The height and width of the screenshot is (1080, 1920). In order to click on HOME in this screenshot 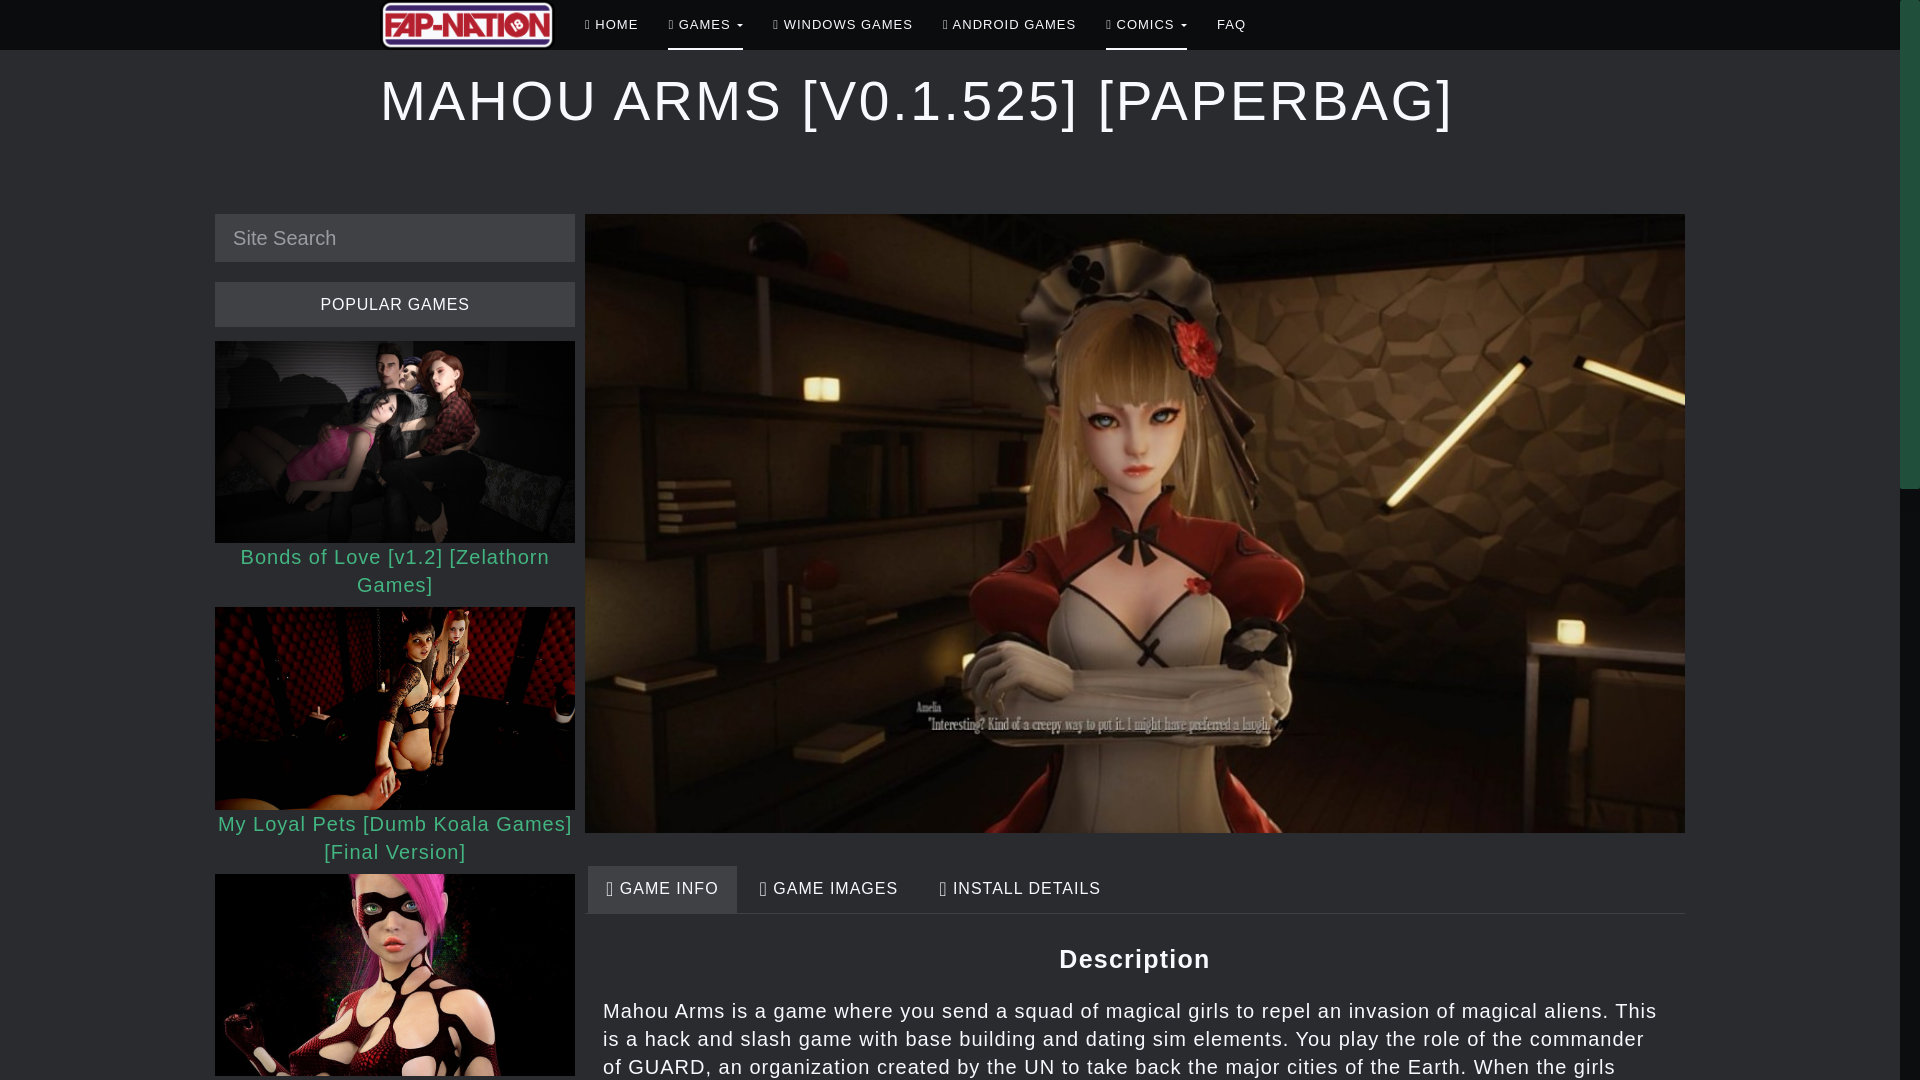, I will do `click(611, 24)`.